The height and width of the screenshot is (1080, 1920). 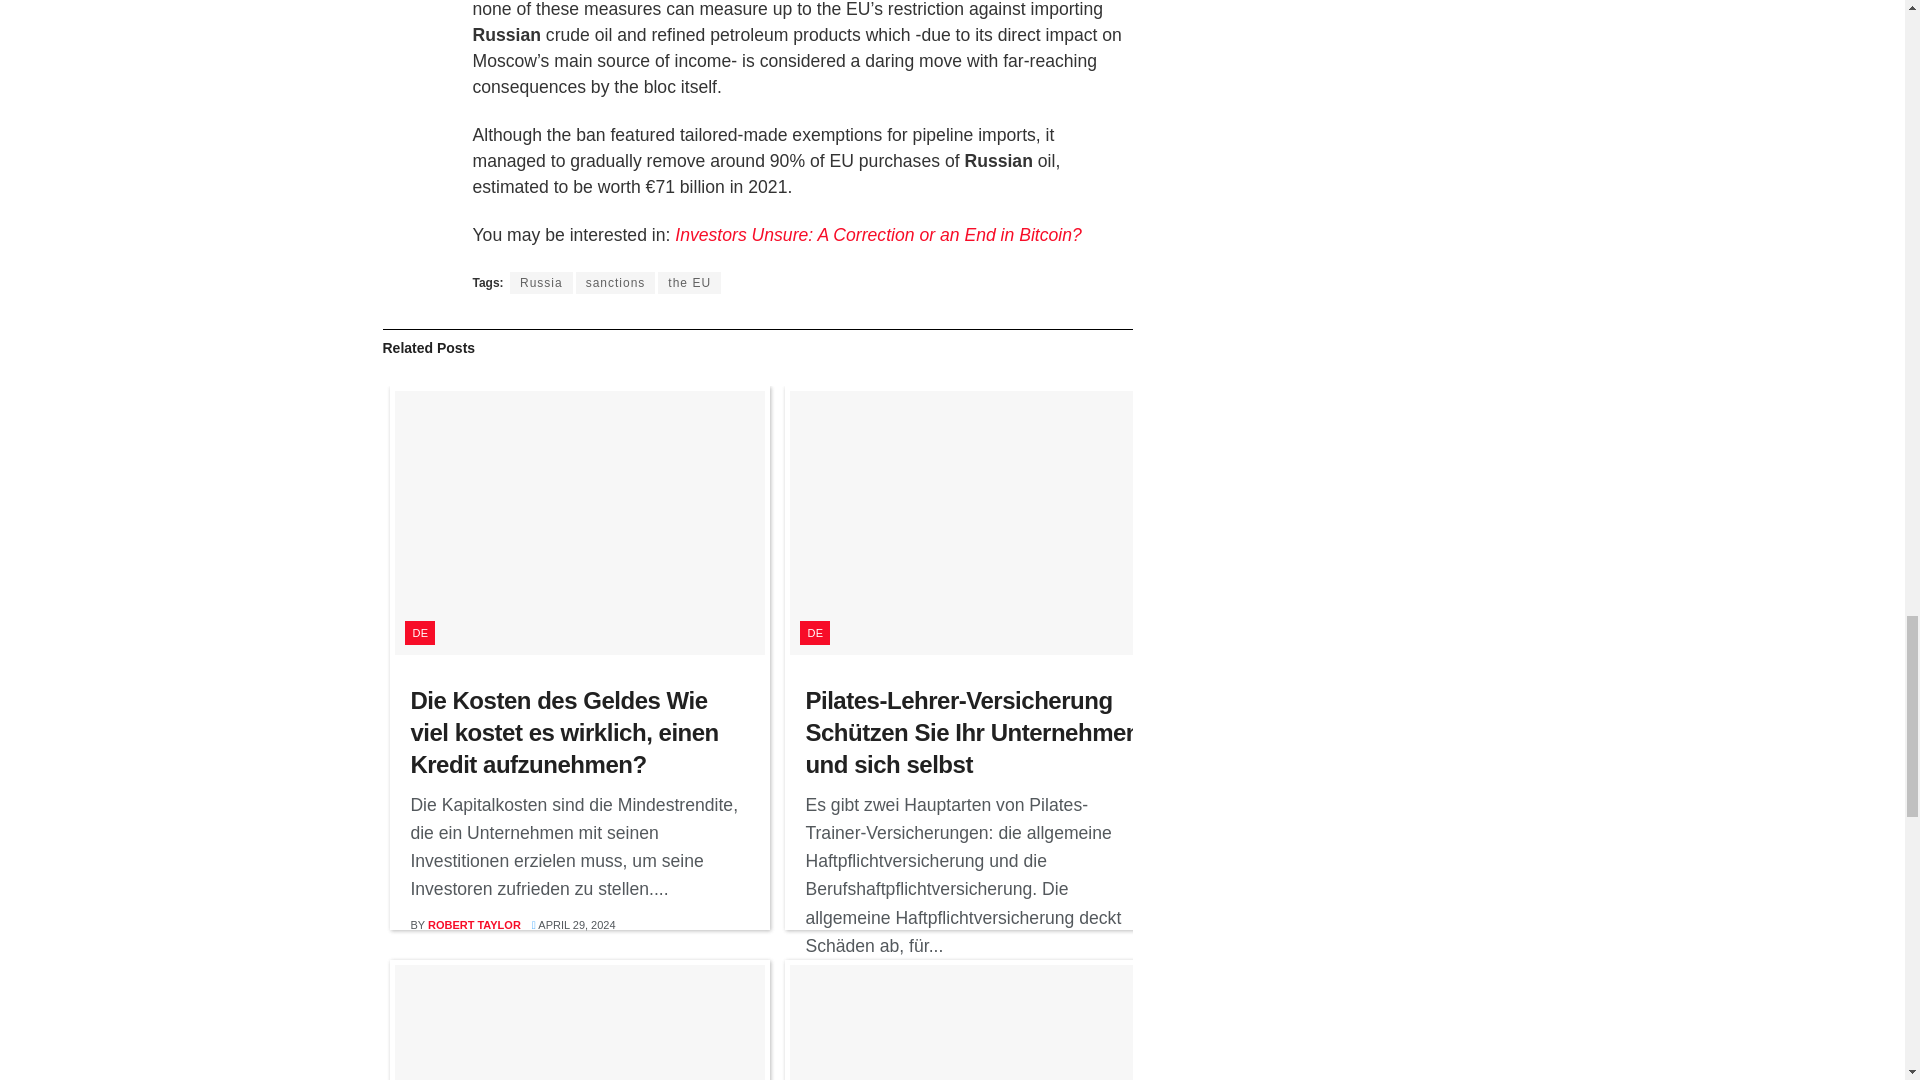 What do you see at coordinates (419, 632) in the screenshot?
I see `DE` at bounding box center [419, 632].